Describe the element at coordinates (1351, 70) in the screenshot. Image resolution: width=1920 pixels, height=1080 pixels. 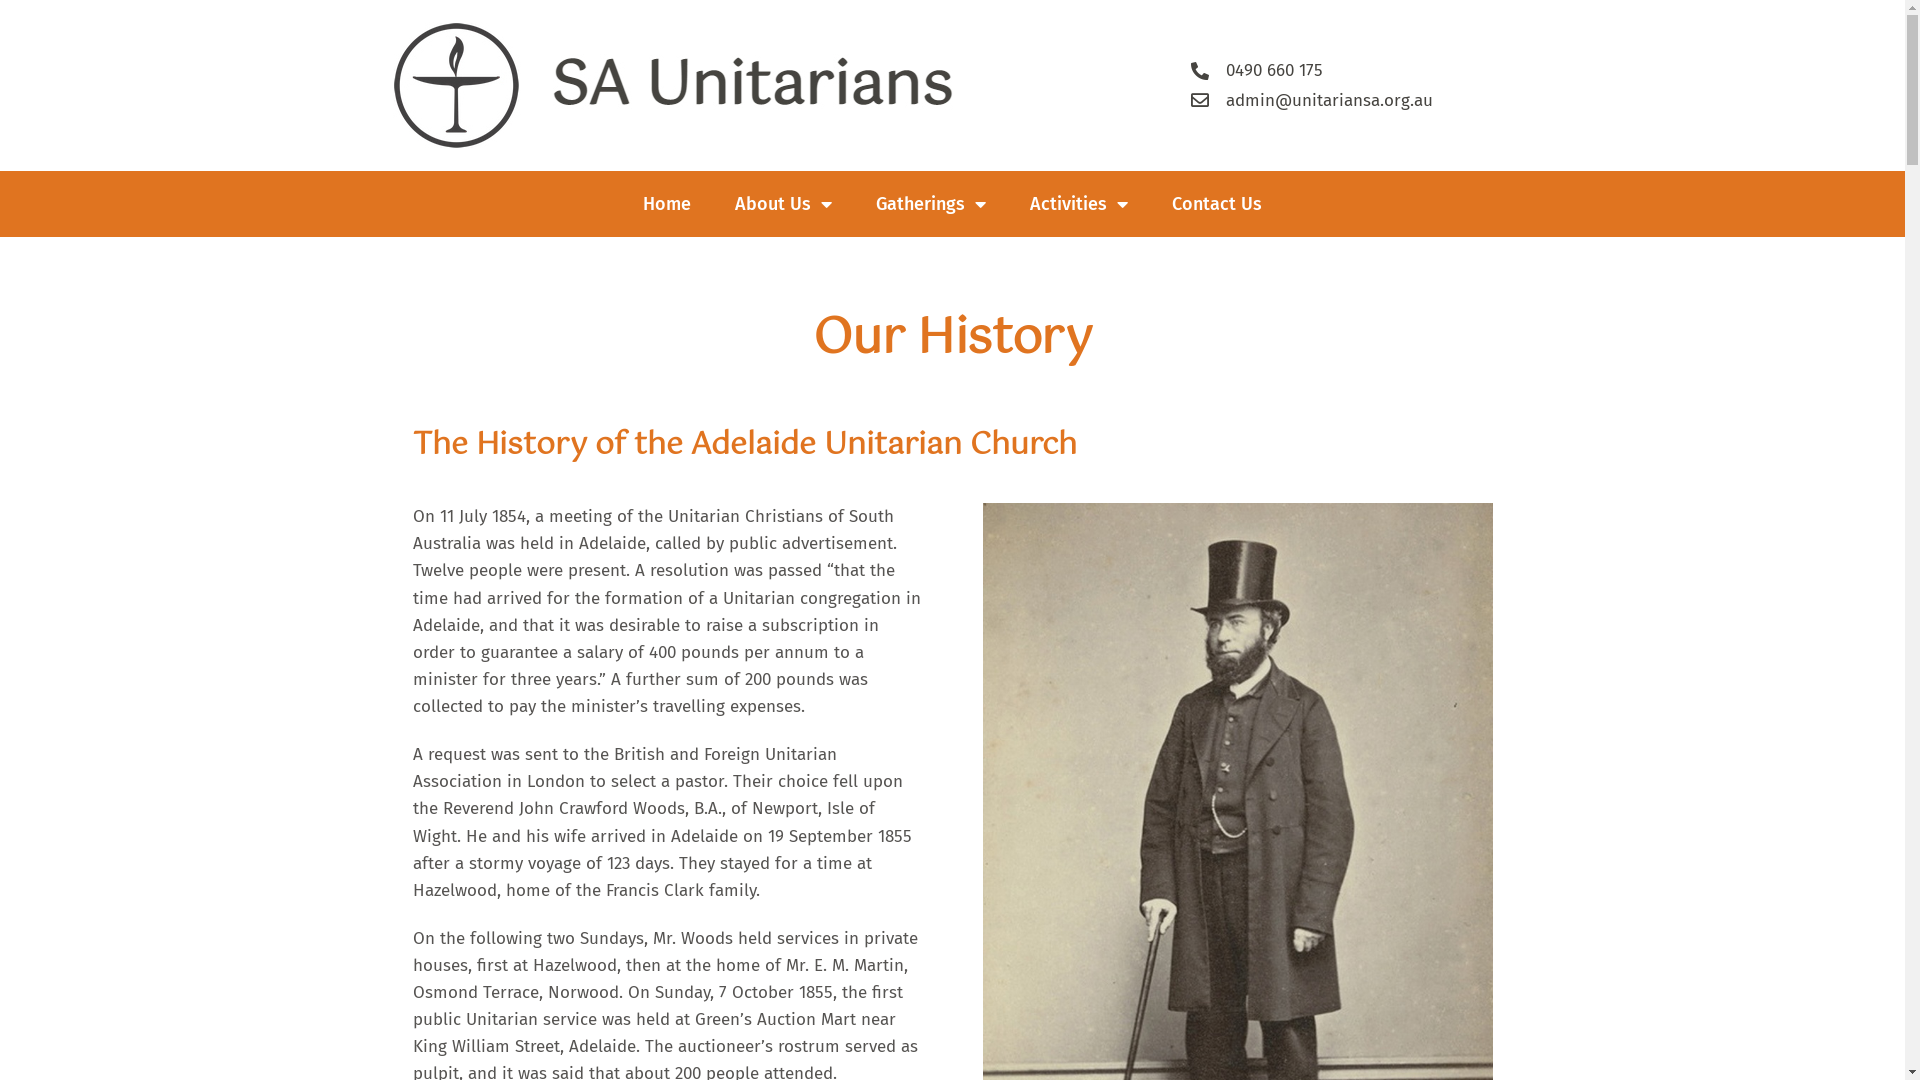
I see `0490 660 175` at that location.